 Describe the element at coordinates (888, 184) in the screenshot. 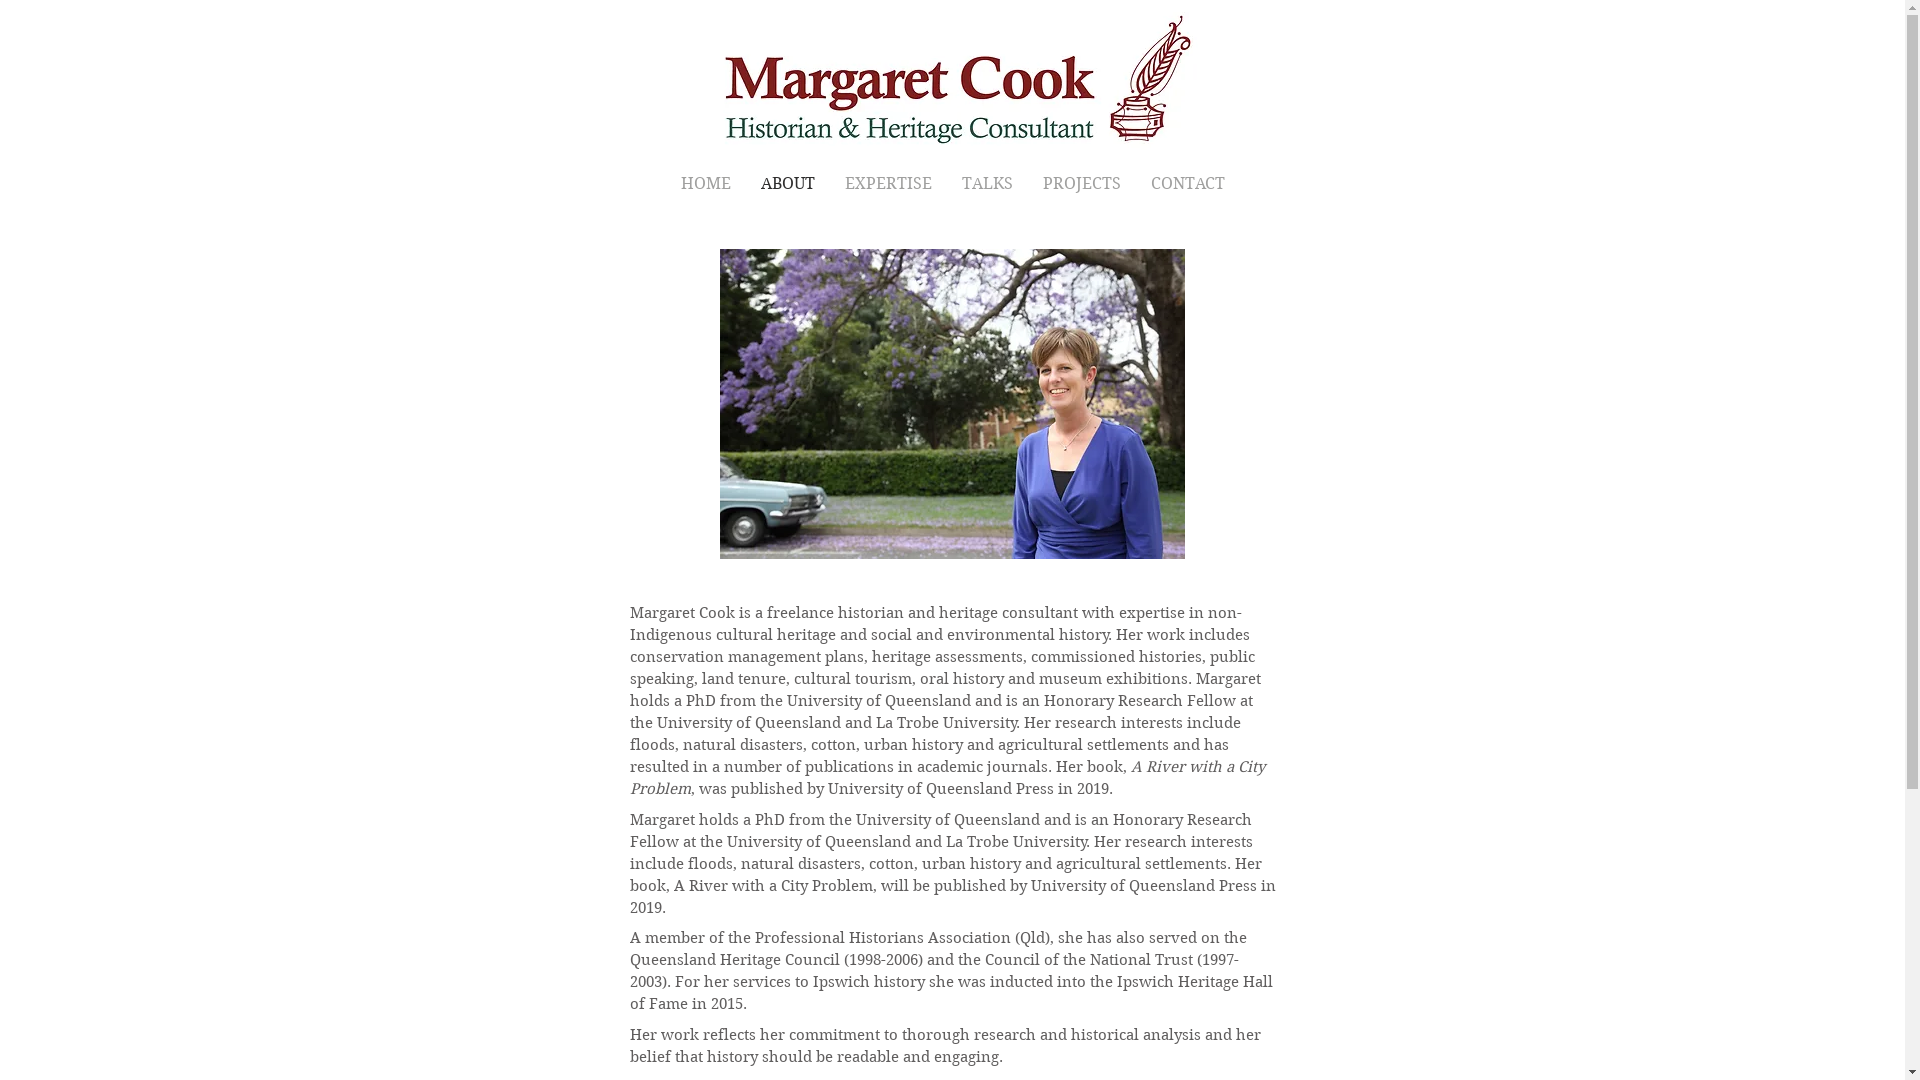

I see `EXPERTISE` at that location.